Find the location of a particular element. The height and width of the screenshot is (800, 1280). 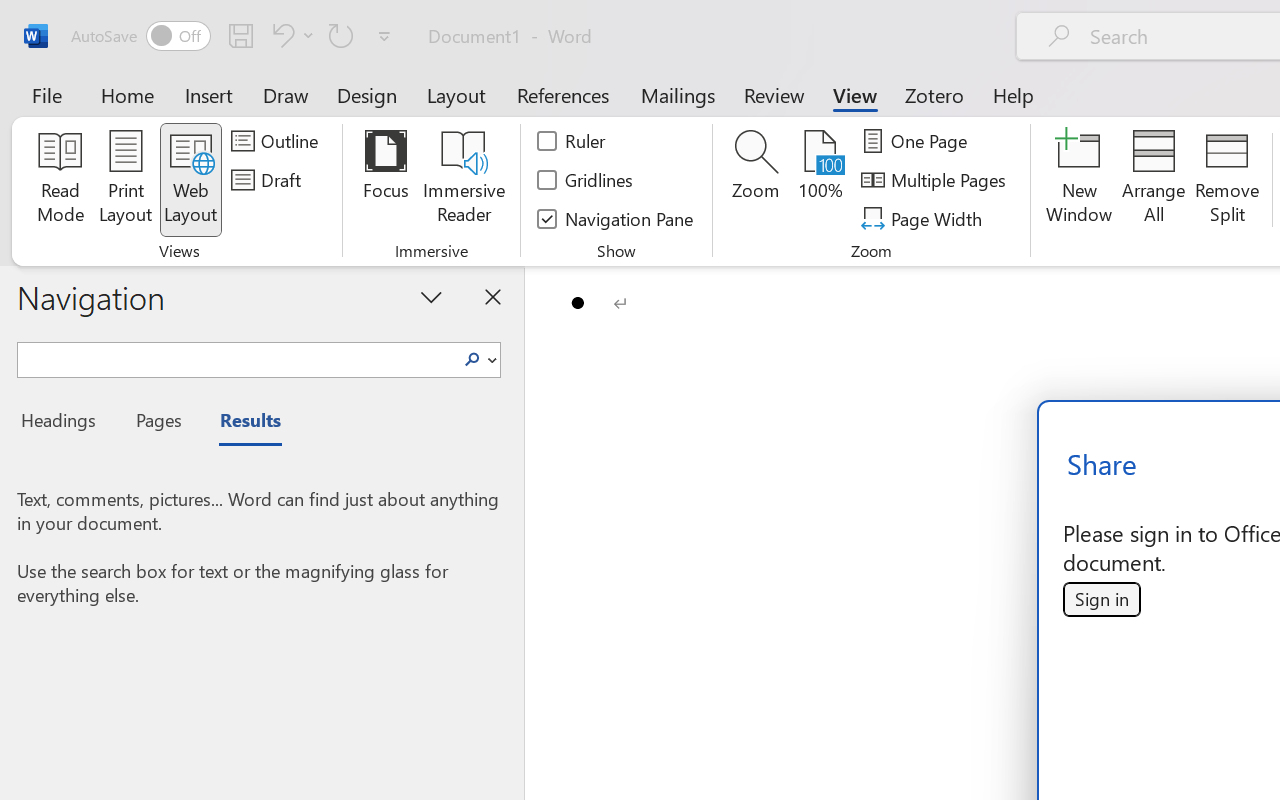

Undo Bullet Default is located at coordinates (280, 35).